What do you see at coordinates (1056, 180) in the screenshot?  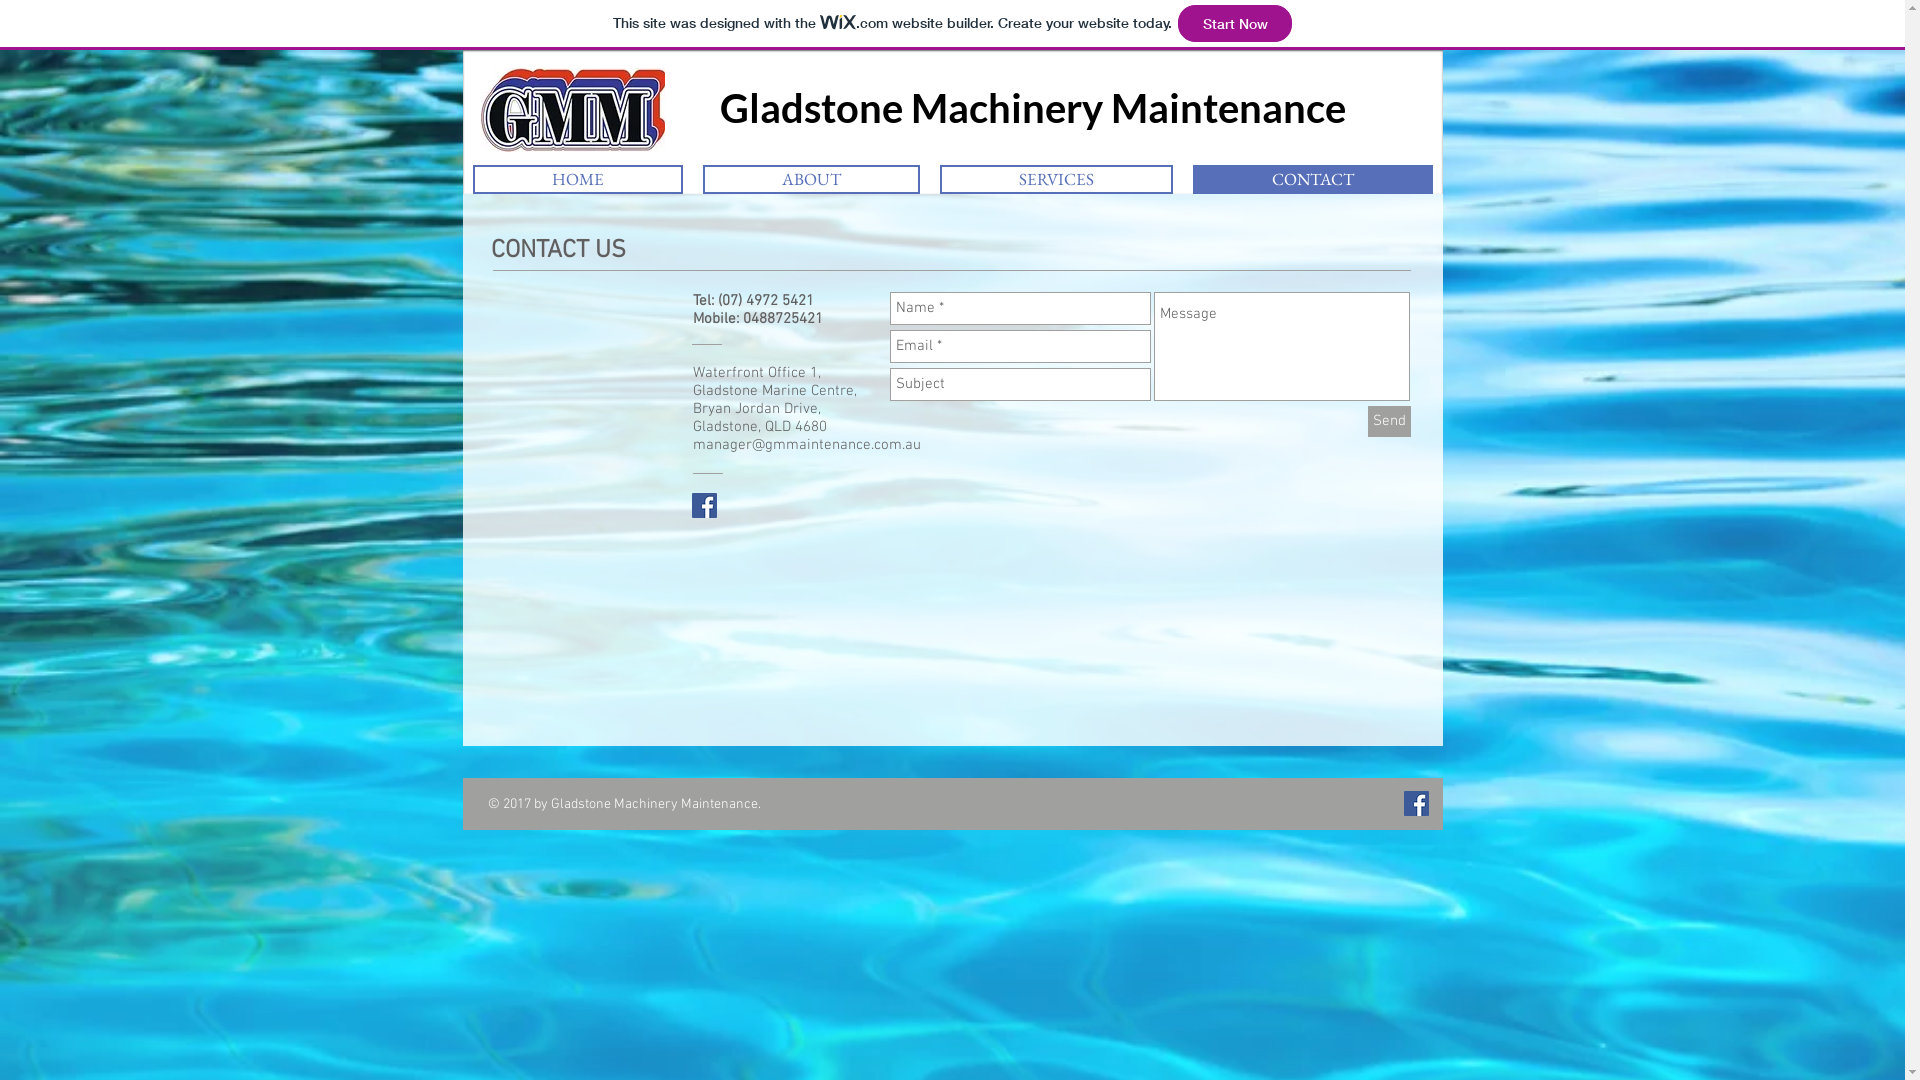 I see `SERVICES` at bounding box center [1056, 180].